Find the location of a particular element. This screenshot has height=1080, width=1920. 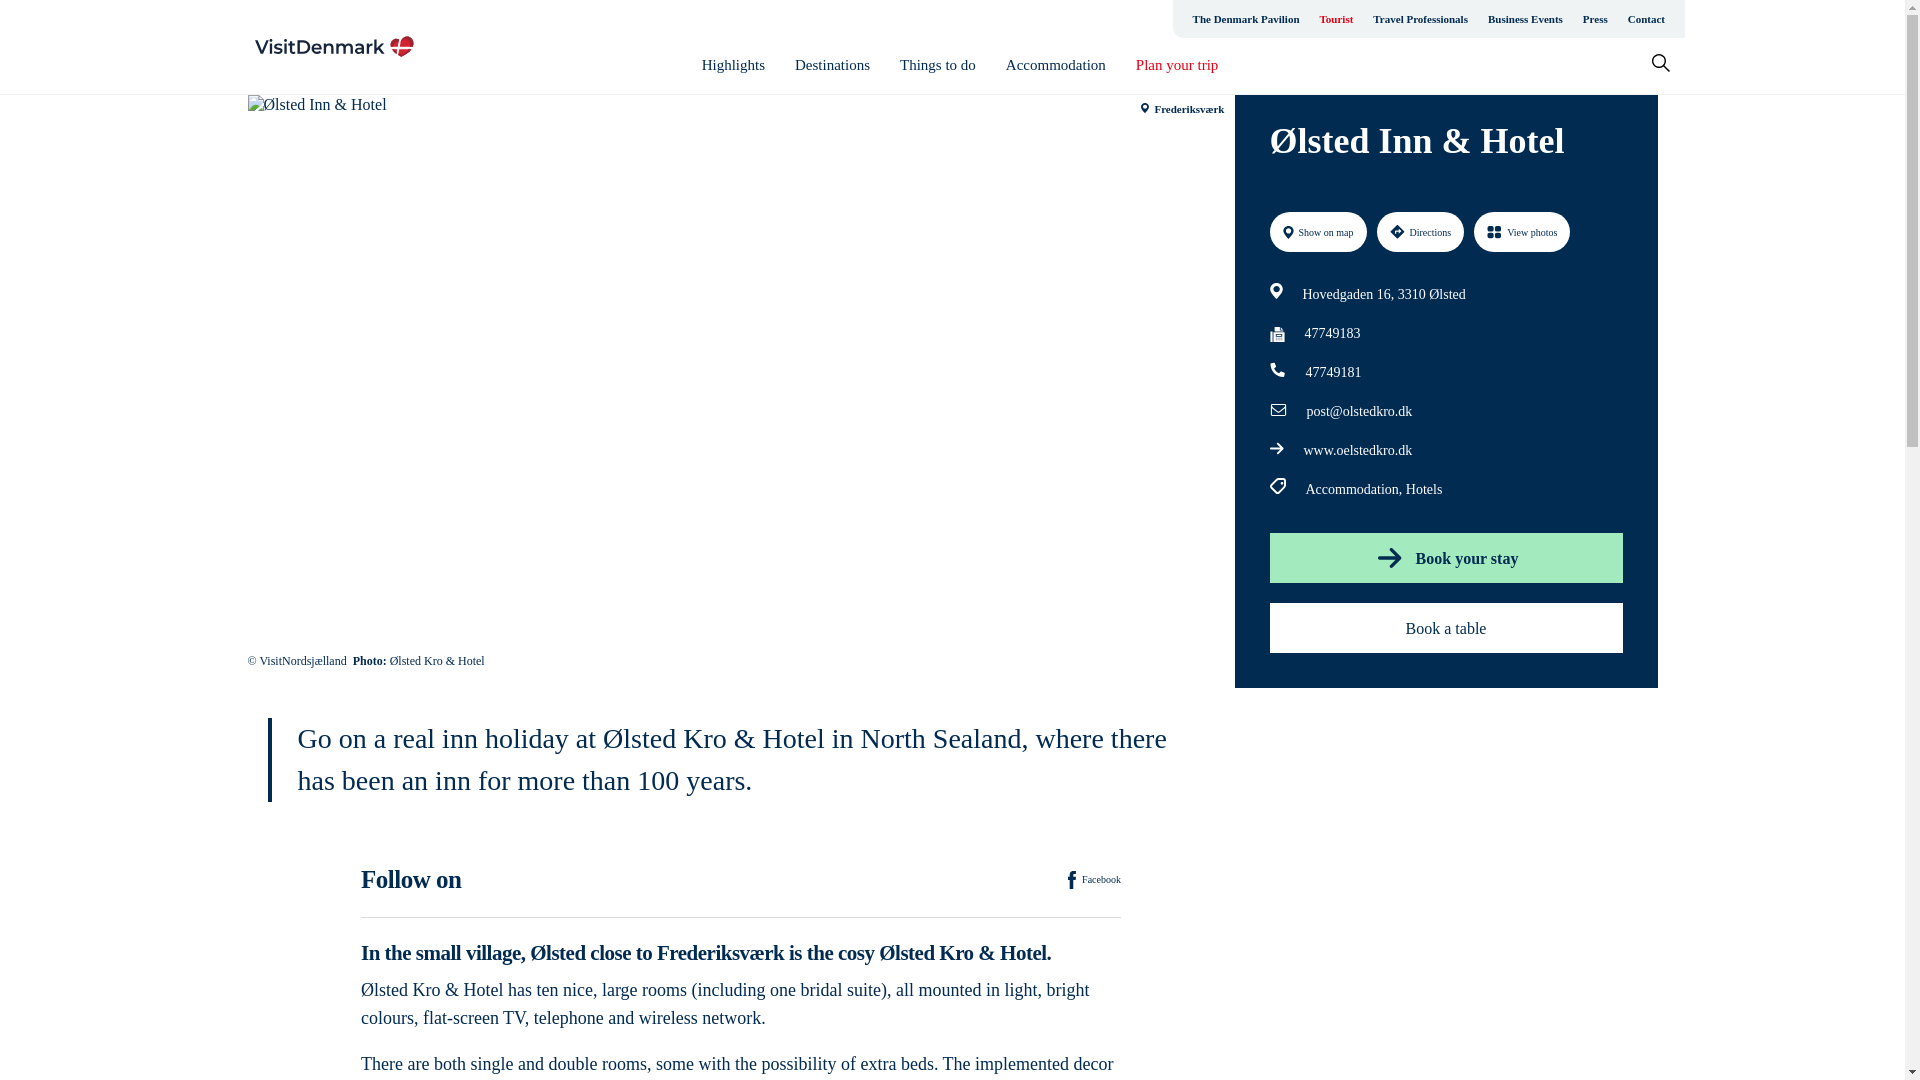

Destinations is located at coordinates (832, 65).